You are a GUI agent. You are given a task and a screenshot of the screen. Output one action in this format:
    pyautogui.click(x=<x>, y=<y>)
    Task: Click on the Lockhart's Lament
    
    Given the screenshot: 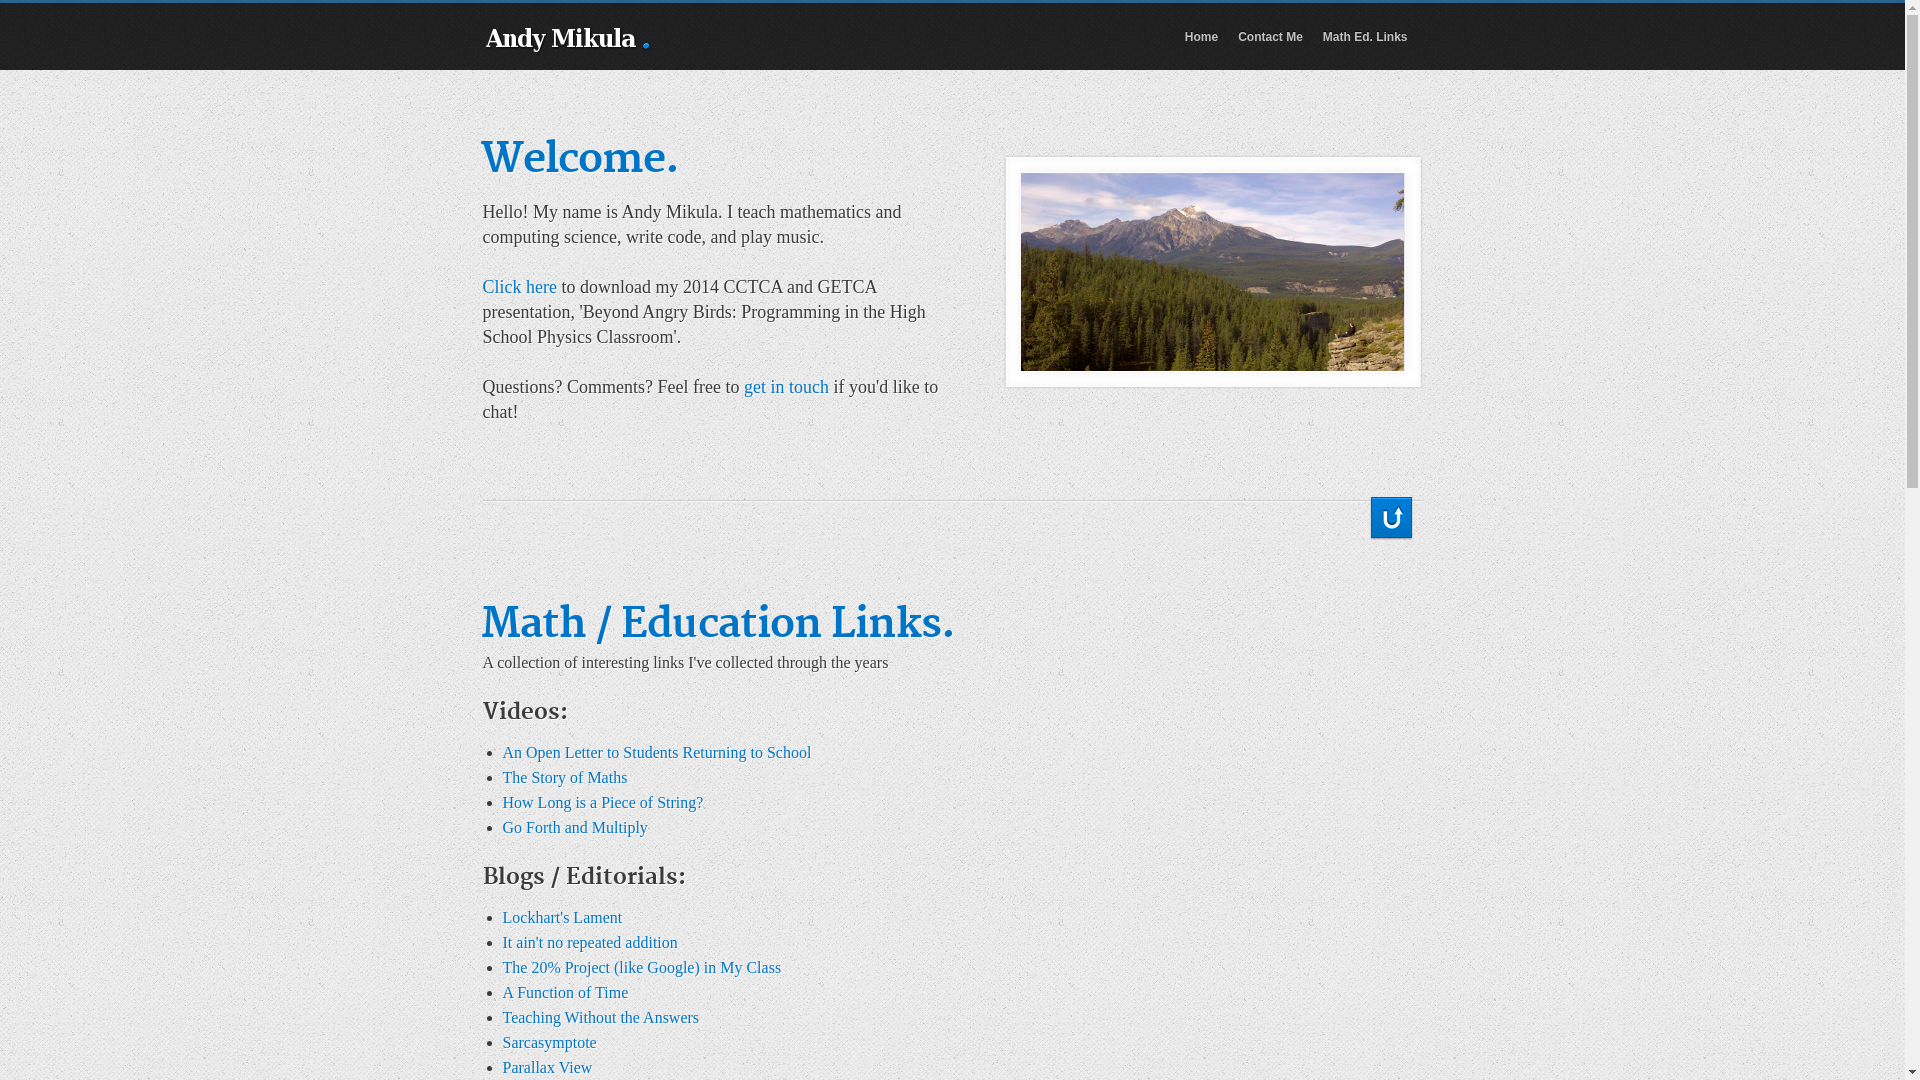 What is the action you would take?
    pyautogui.click(x=562, y=918)
    